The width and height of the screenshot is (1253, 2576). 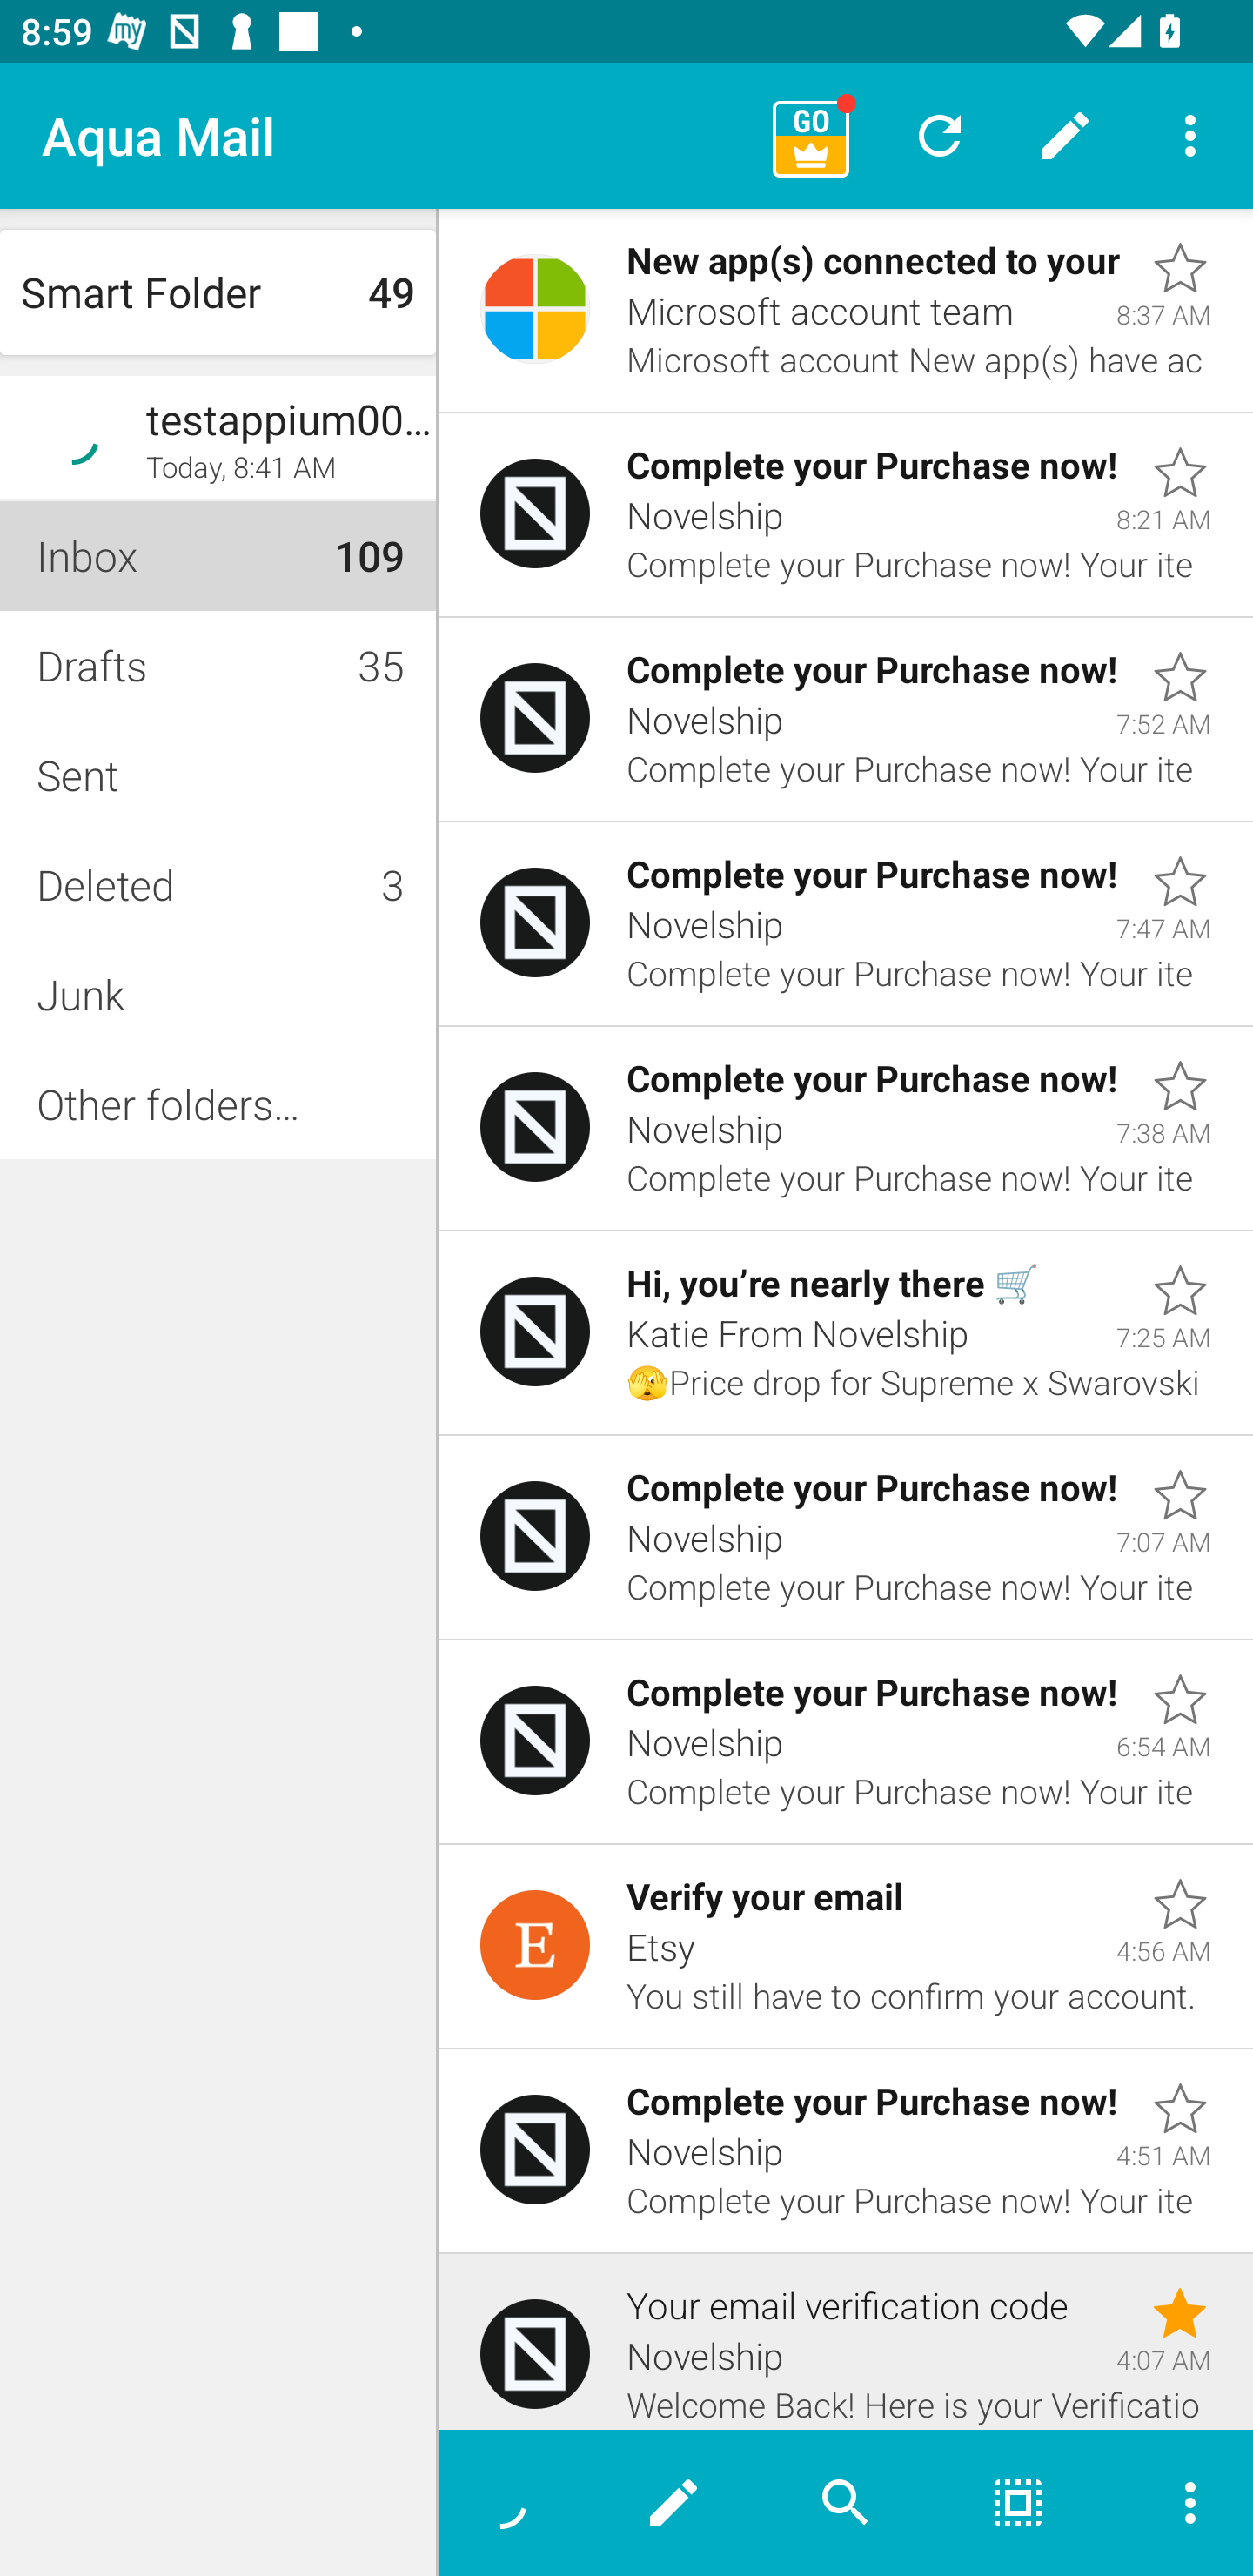 What do you see at coordinates (1190, 134) in the screenshot?
I see `More options` at bounding box center [1190, 134].